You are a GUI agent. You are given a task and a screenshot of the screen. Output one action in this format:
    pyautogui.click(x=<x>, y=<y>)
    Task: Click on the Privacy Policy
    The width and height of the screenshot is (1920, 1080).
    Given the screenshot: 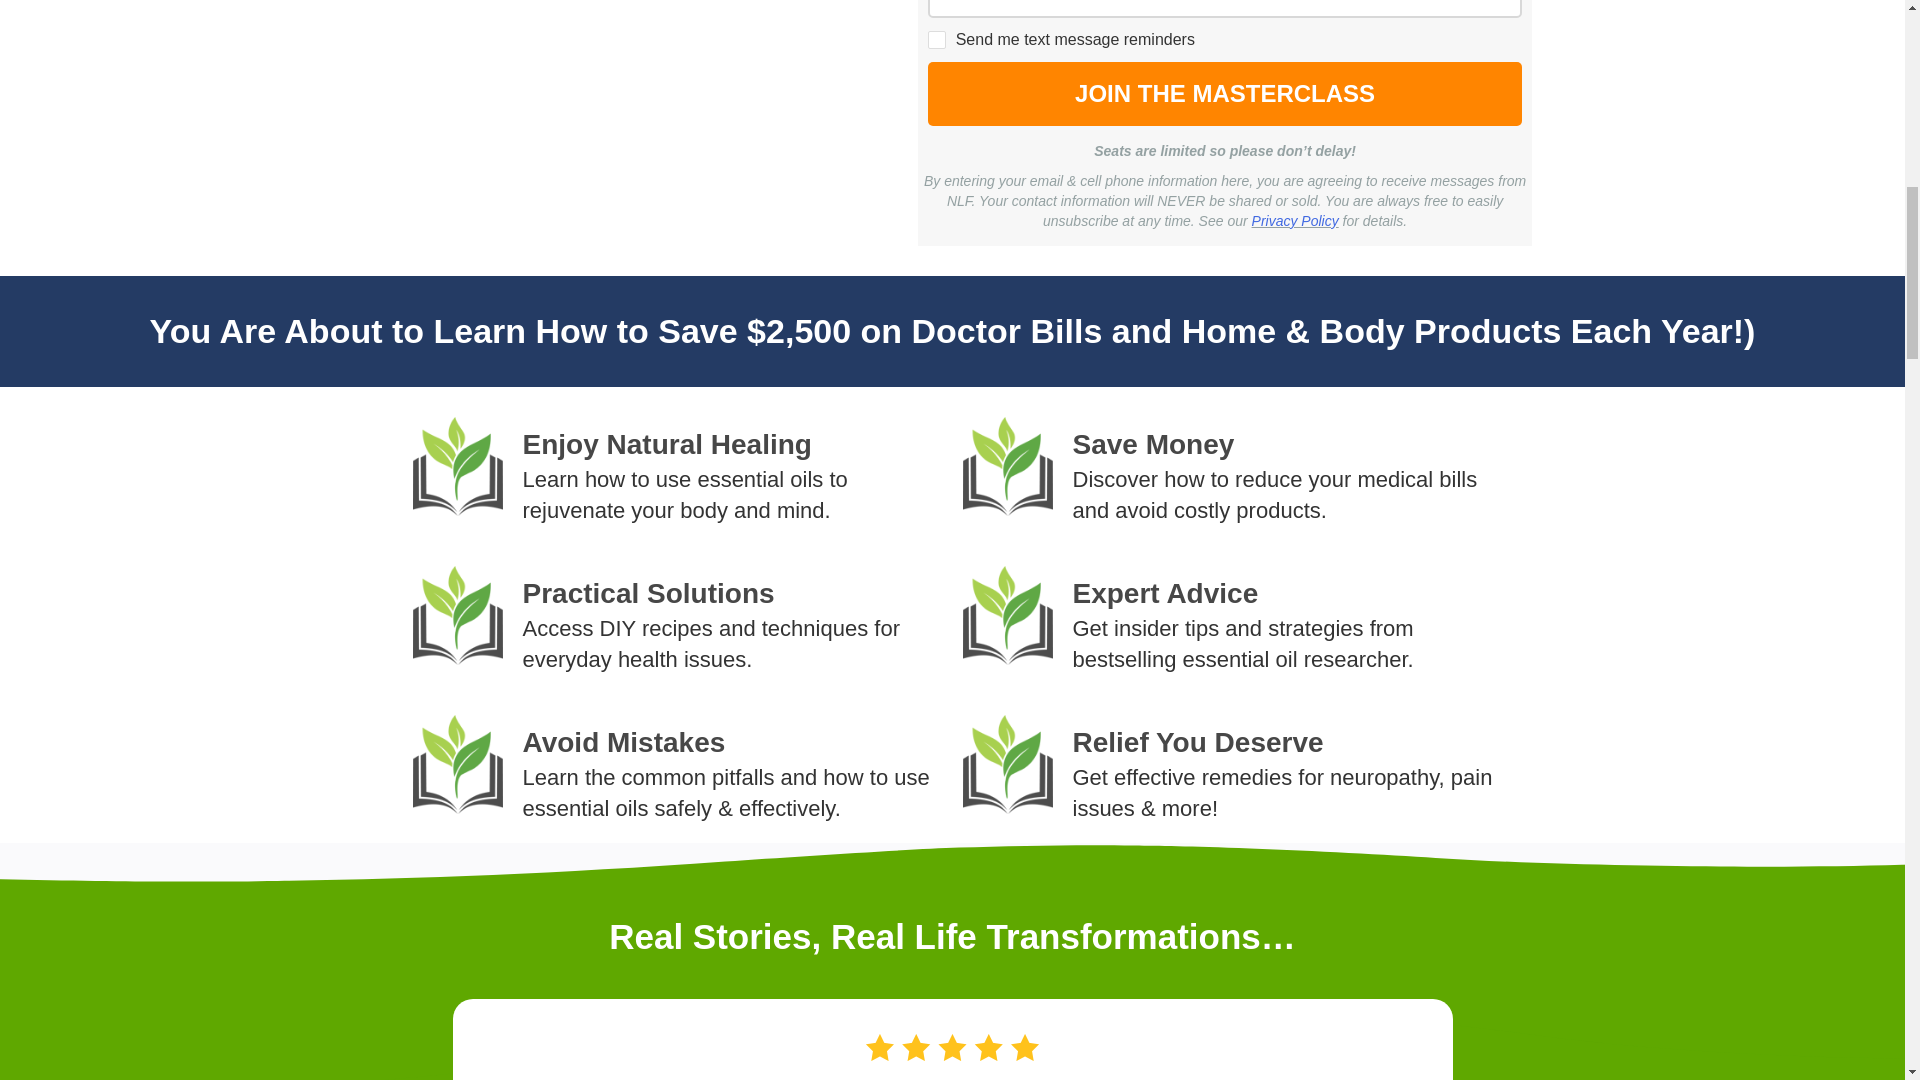 What is the action you would take?
    pyautogui.click(x=1294, y=220)
    